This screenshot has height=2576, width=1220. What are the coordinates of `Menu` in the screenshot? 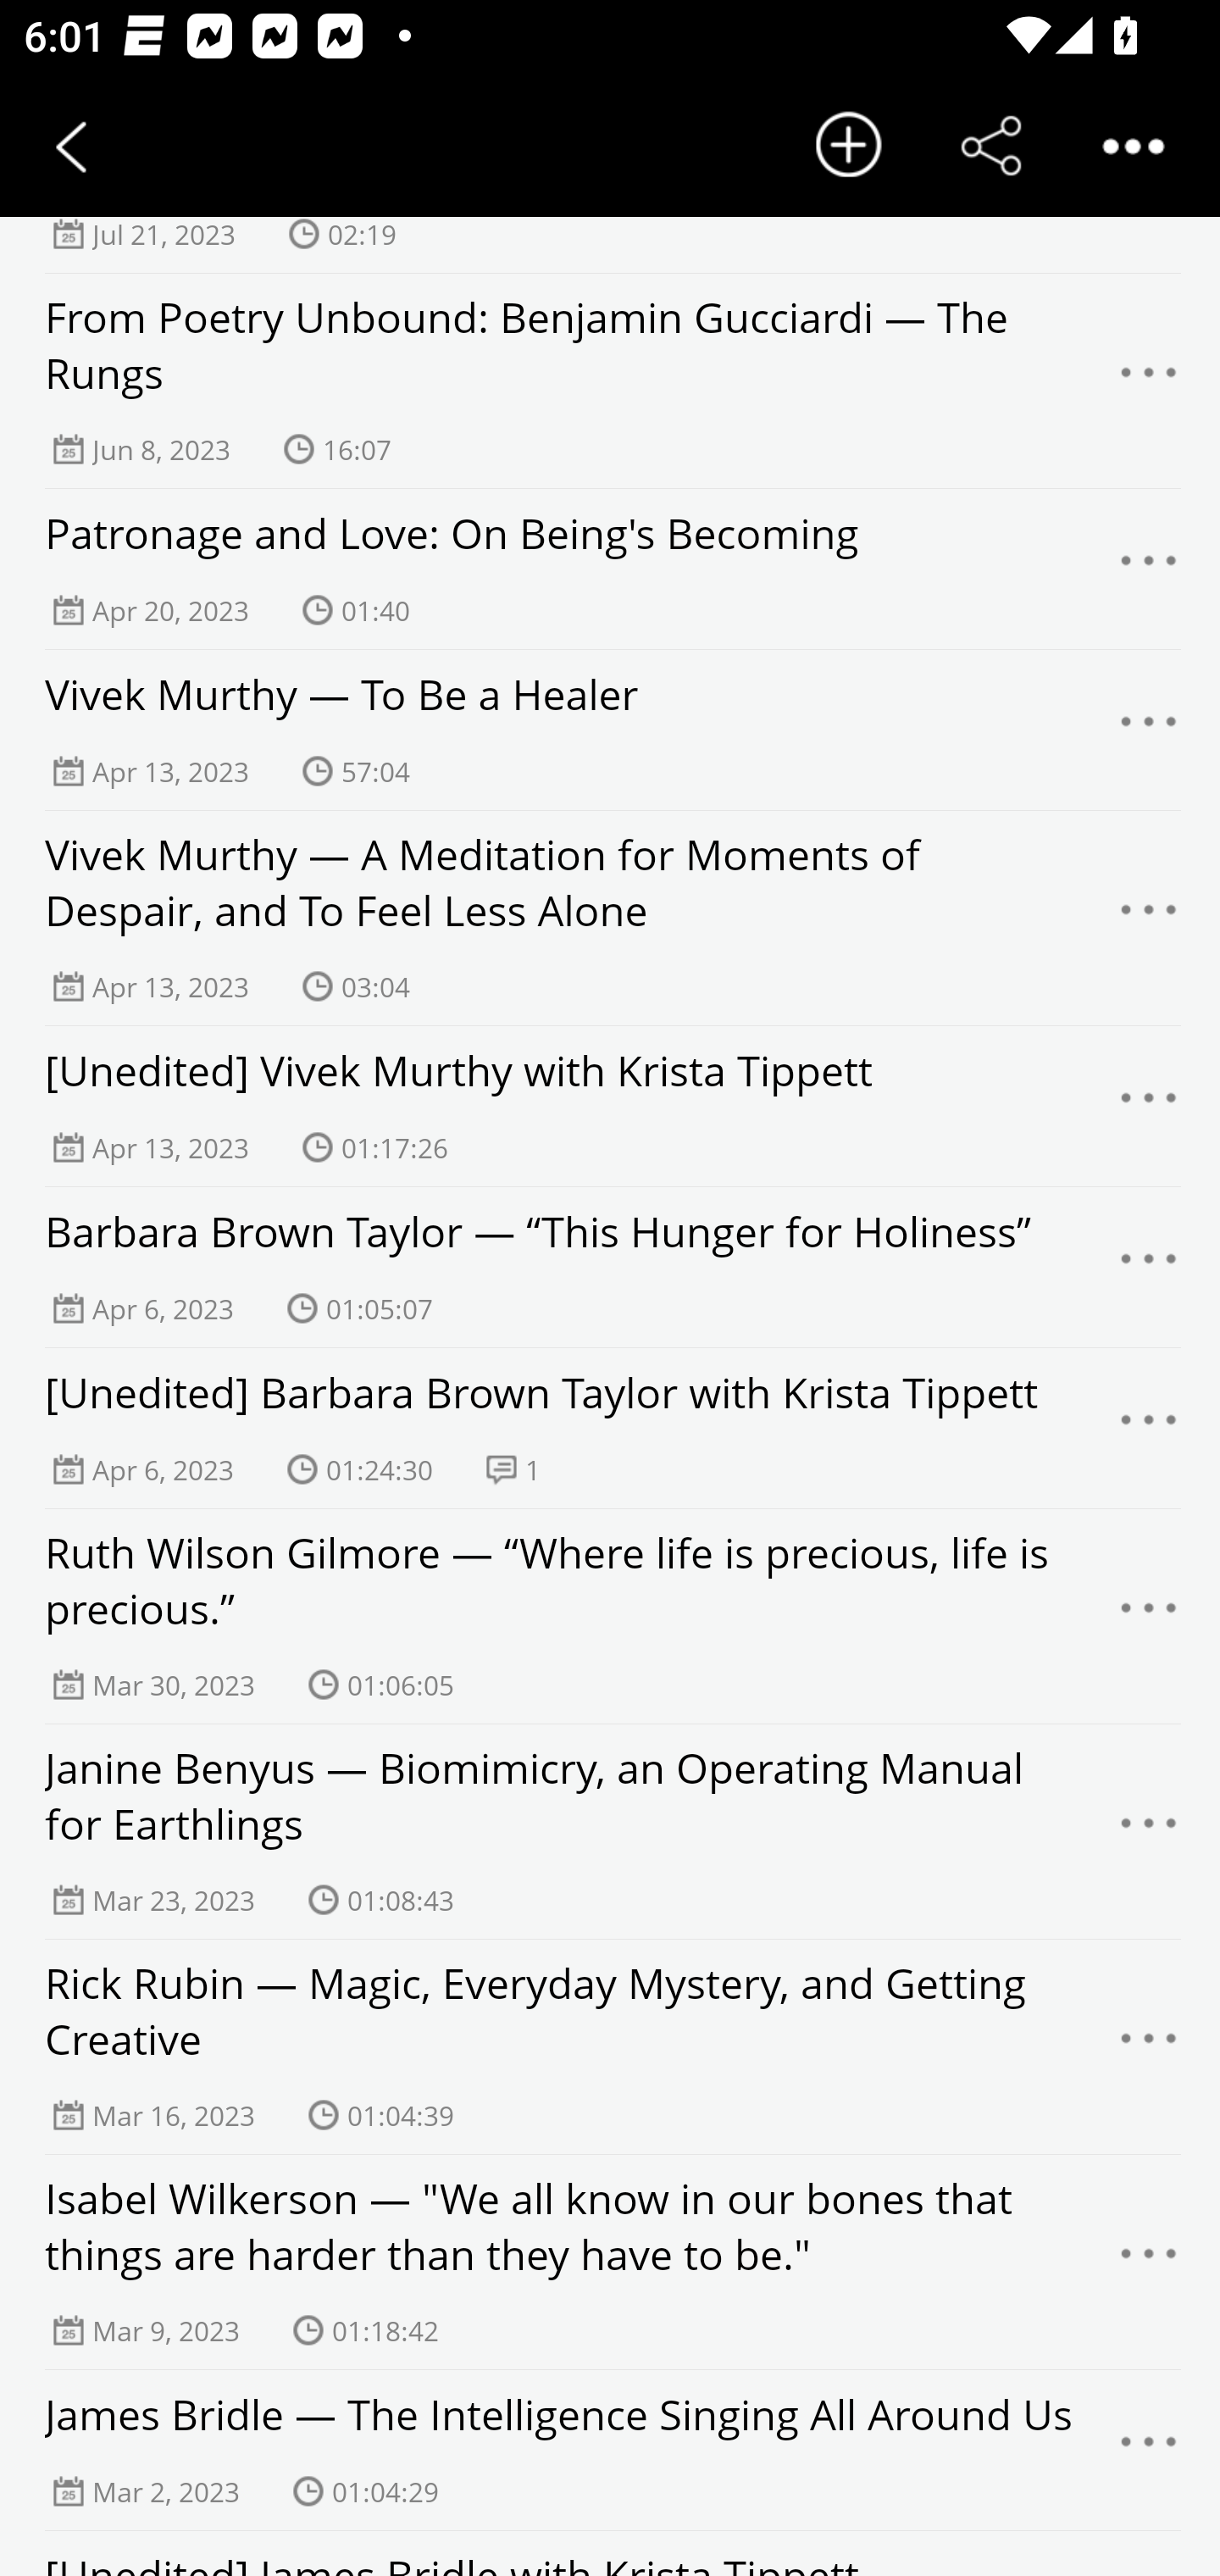 It's located at (1149, 1429).